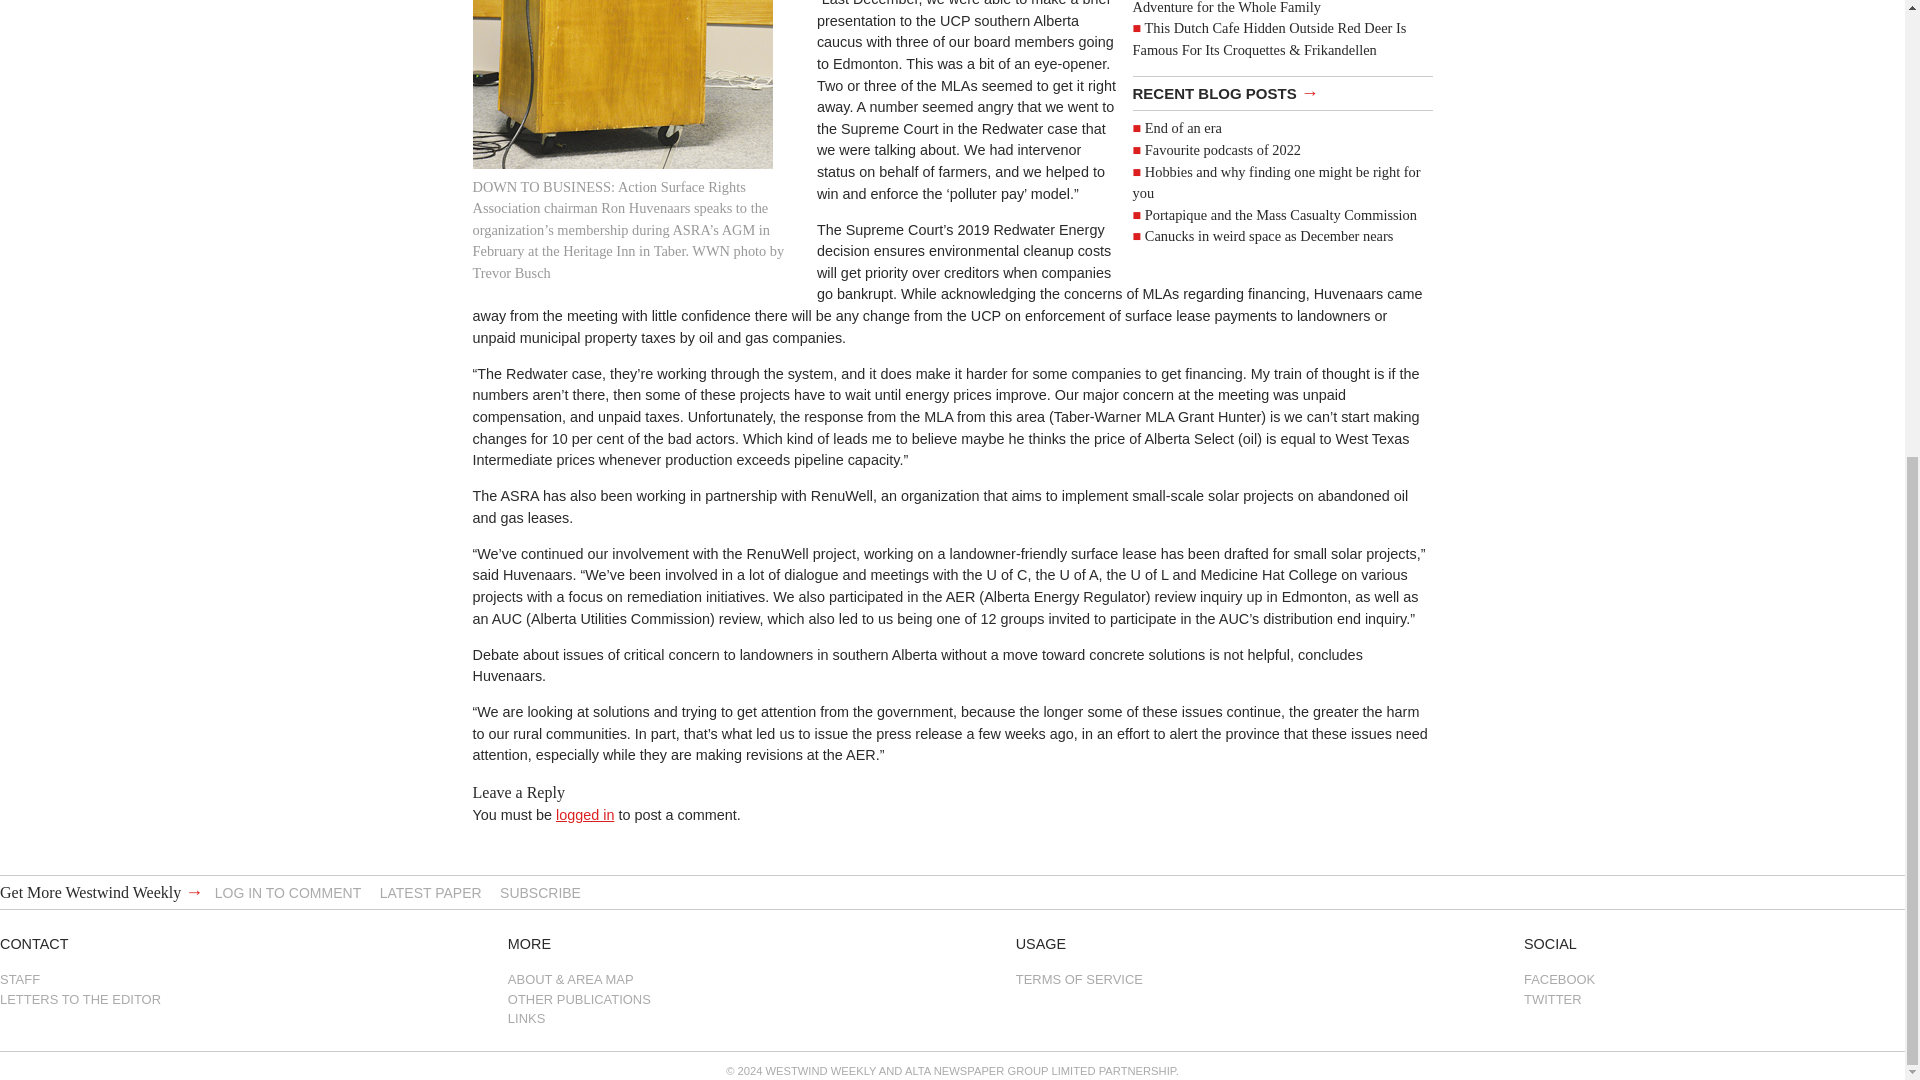  I want to click on End of an era, so click(1182, 128).